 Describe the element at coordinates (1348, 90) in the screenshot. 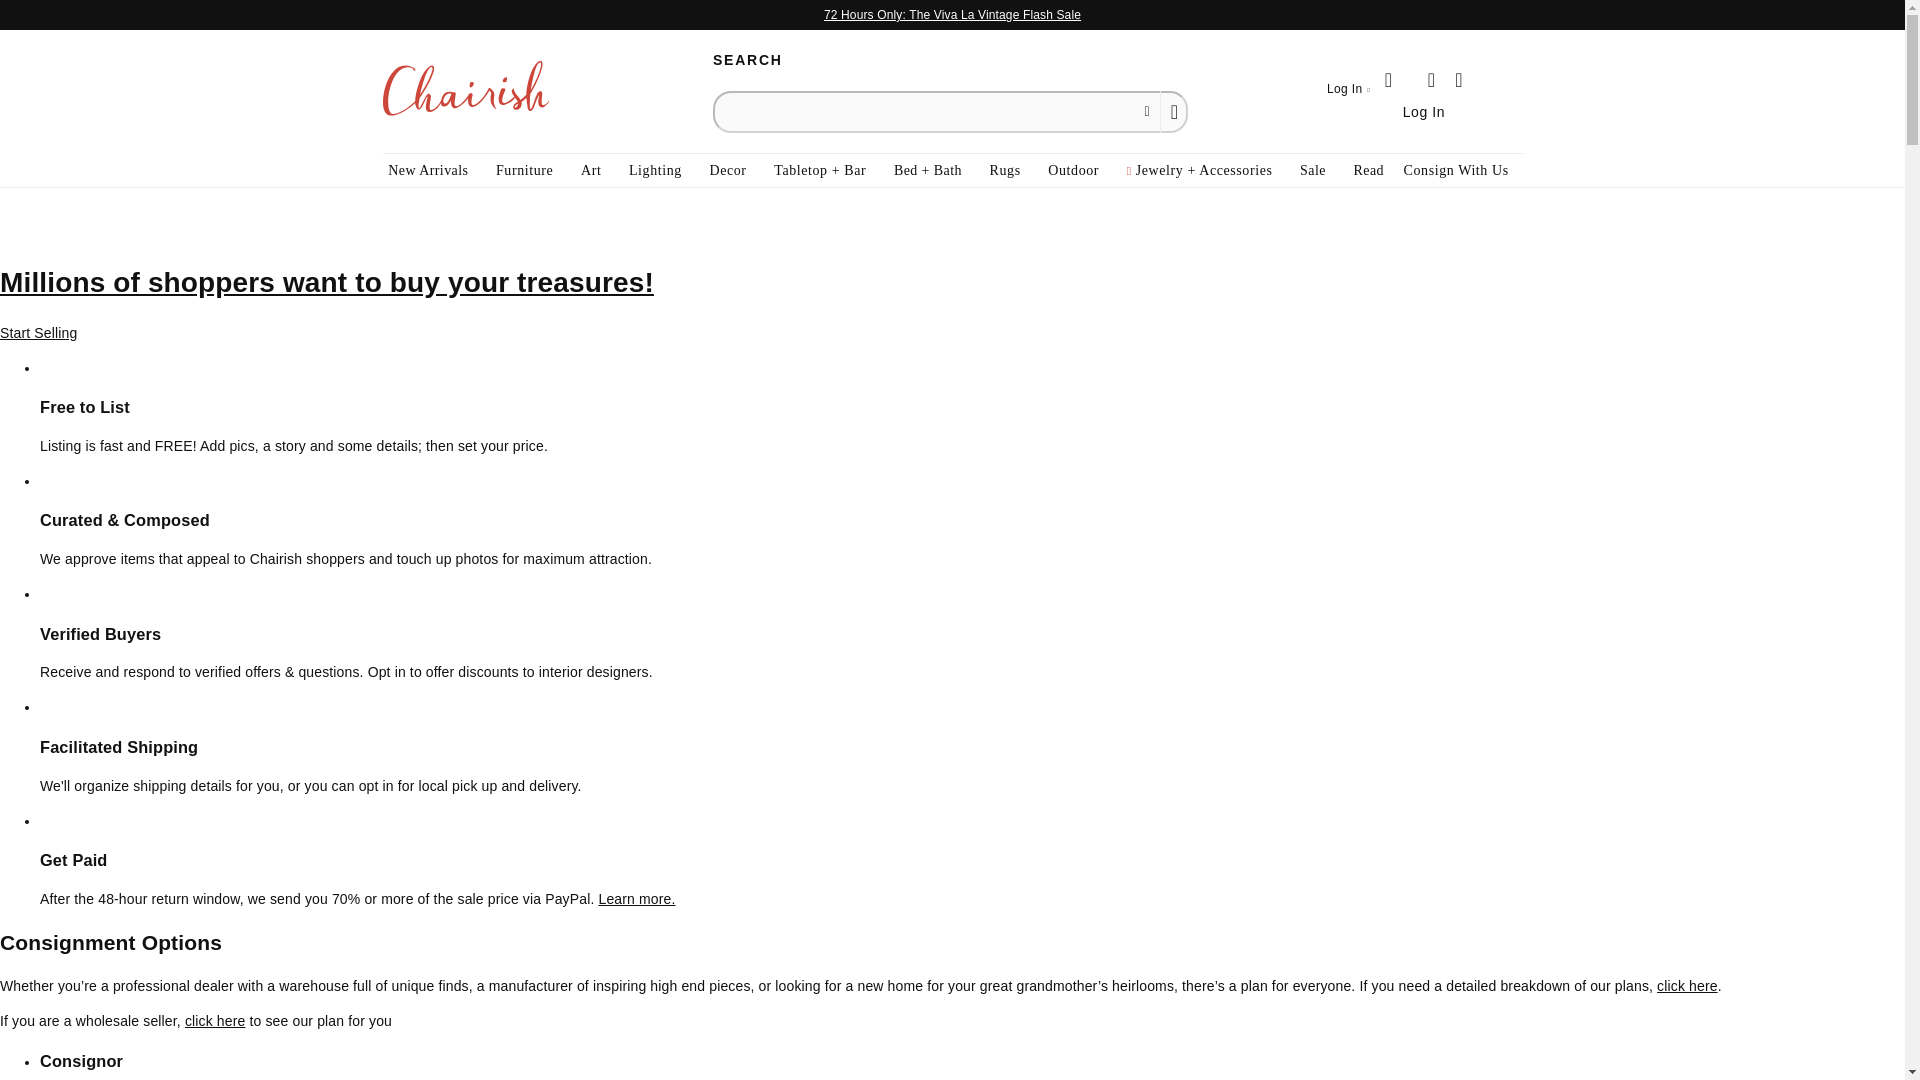

I see `Log In` at that location.